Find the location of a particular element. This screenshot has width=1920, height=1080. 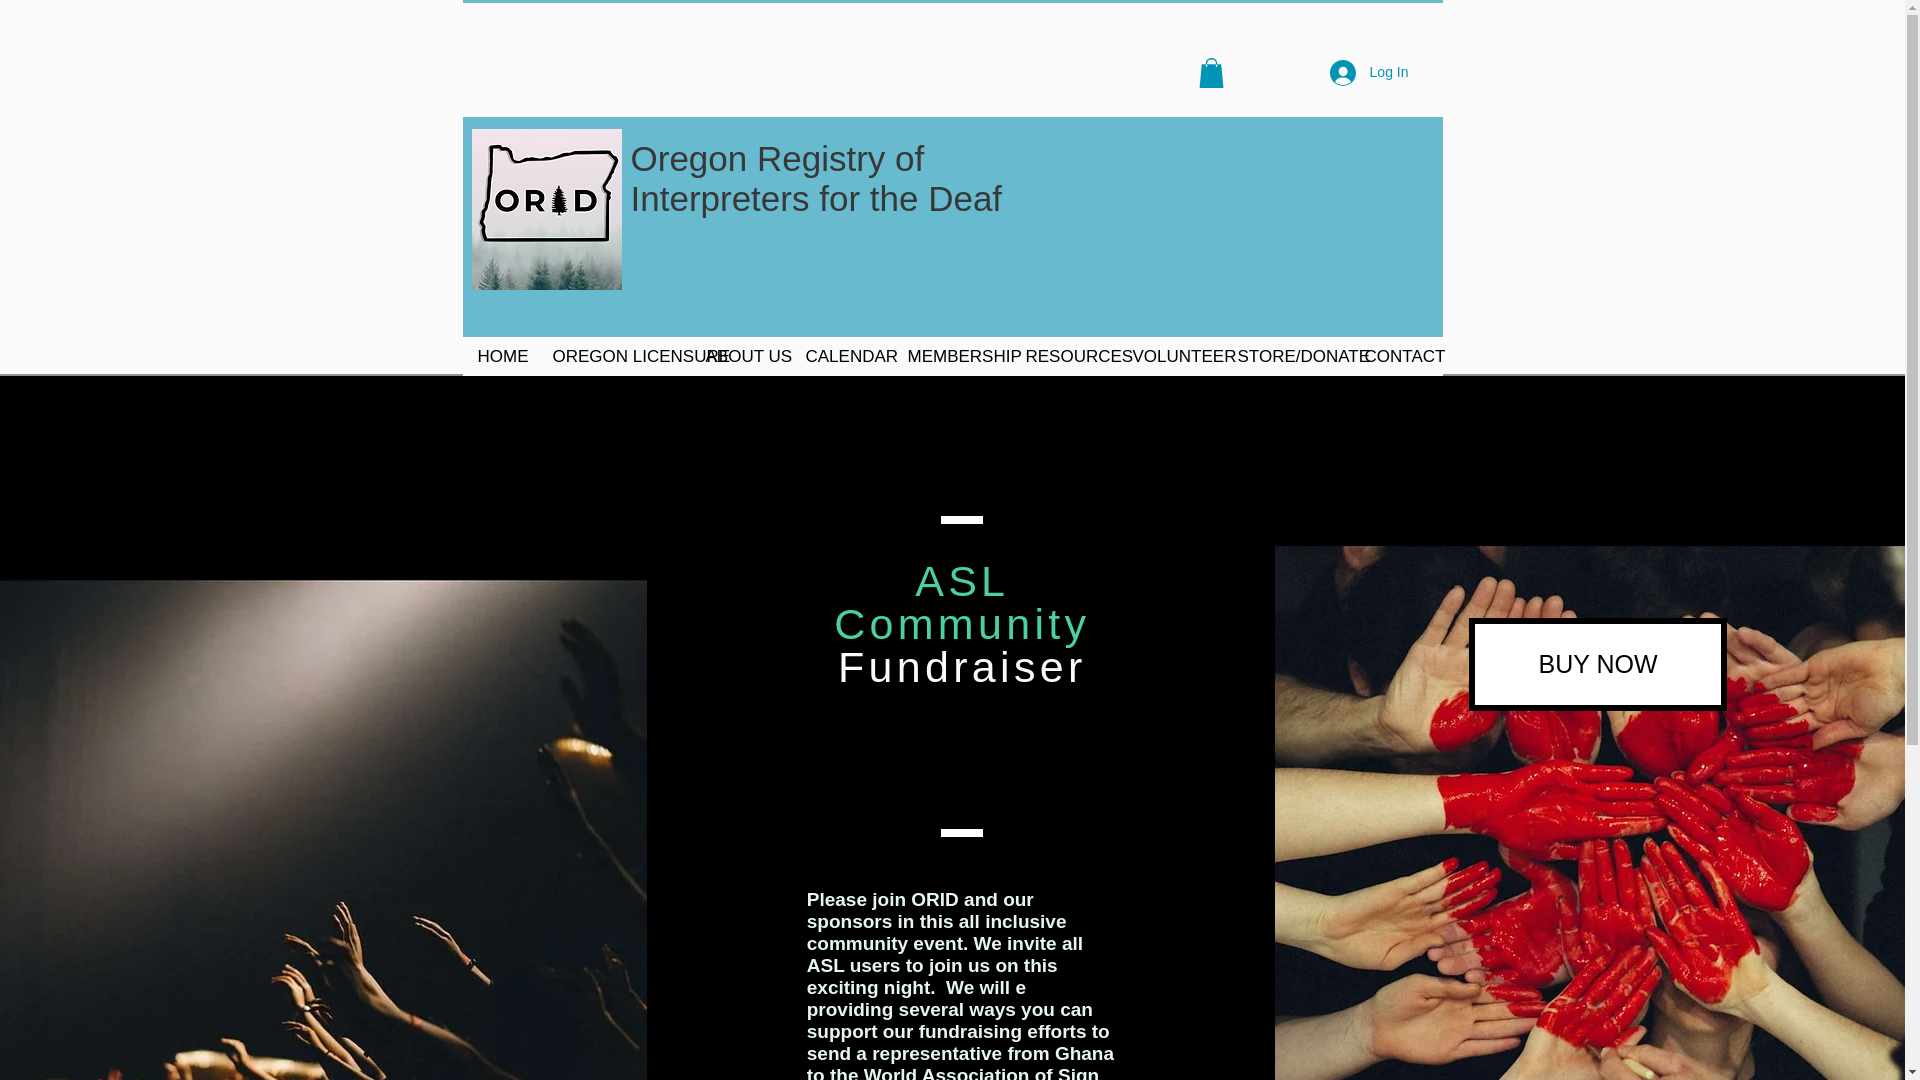

BUY NOW is located at coordinates (1394, 356).